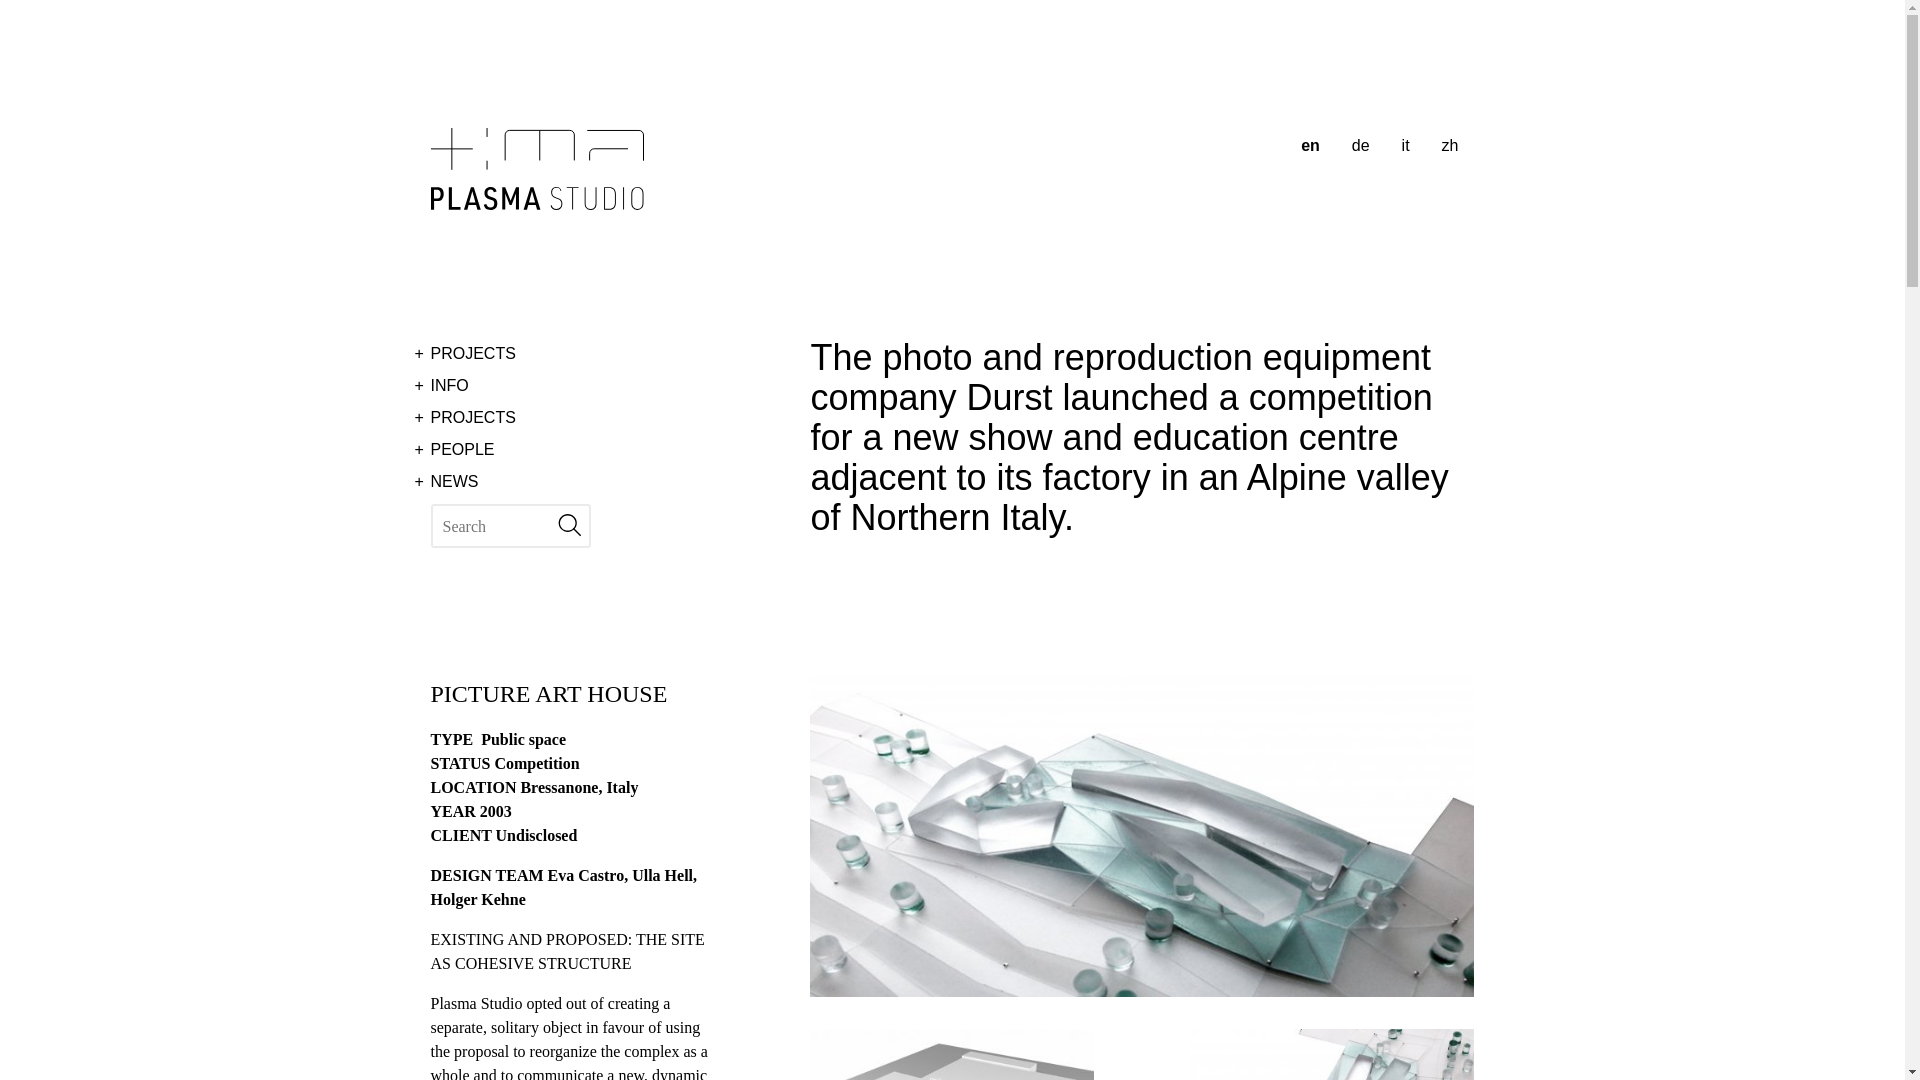 This screenshot has width=1920, height=1080. I want to click on PROJECTS, so click(564, 418).